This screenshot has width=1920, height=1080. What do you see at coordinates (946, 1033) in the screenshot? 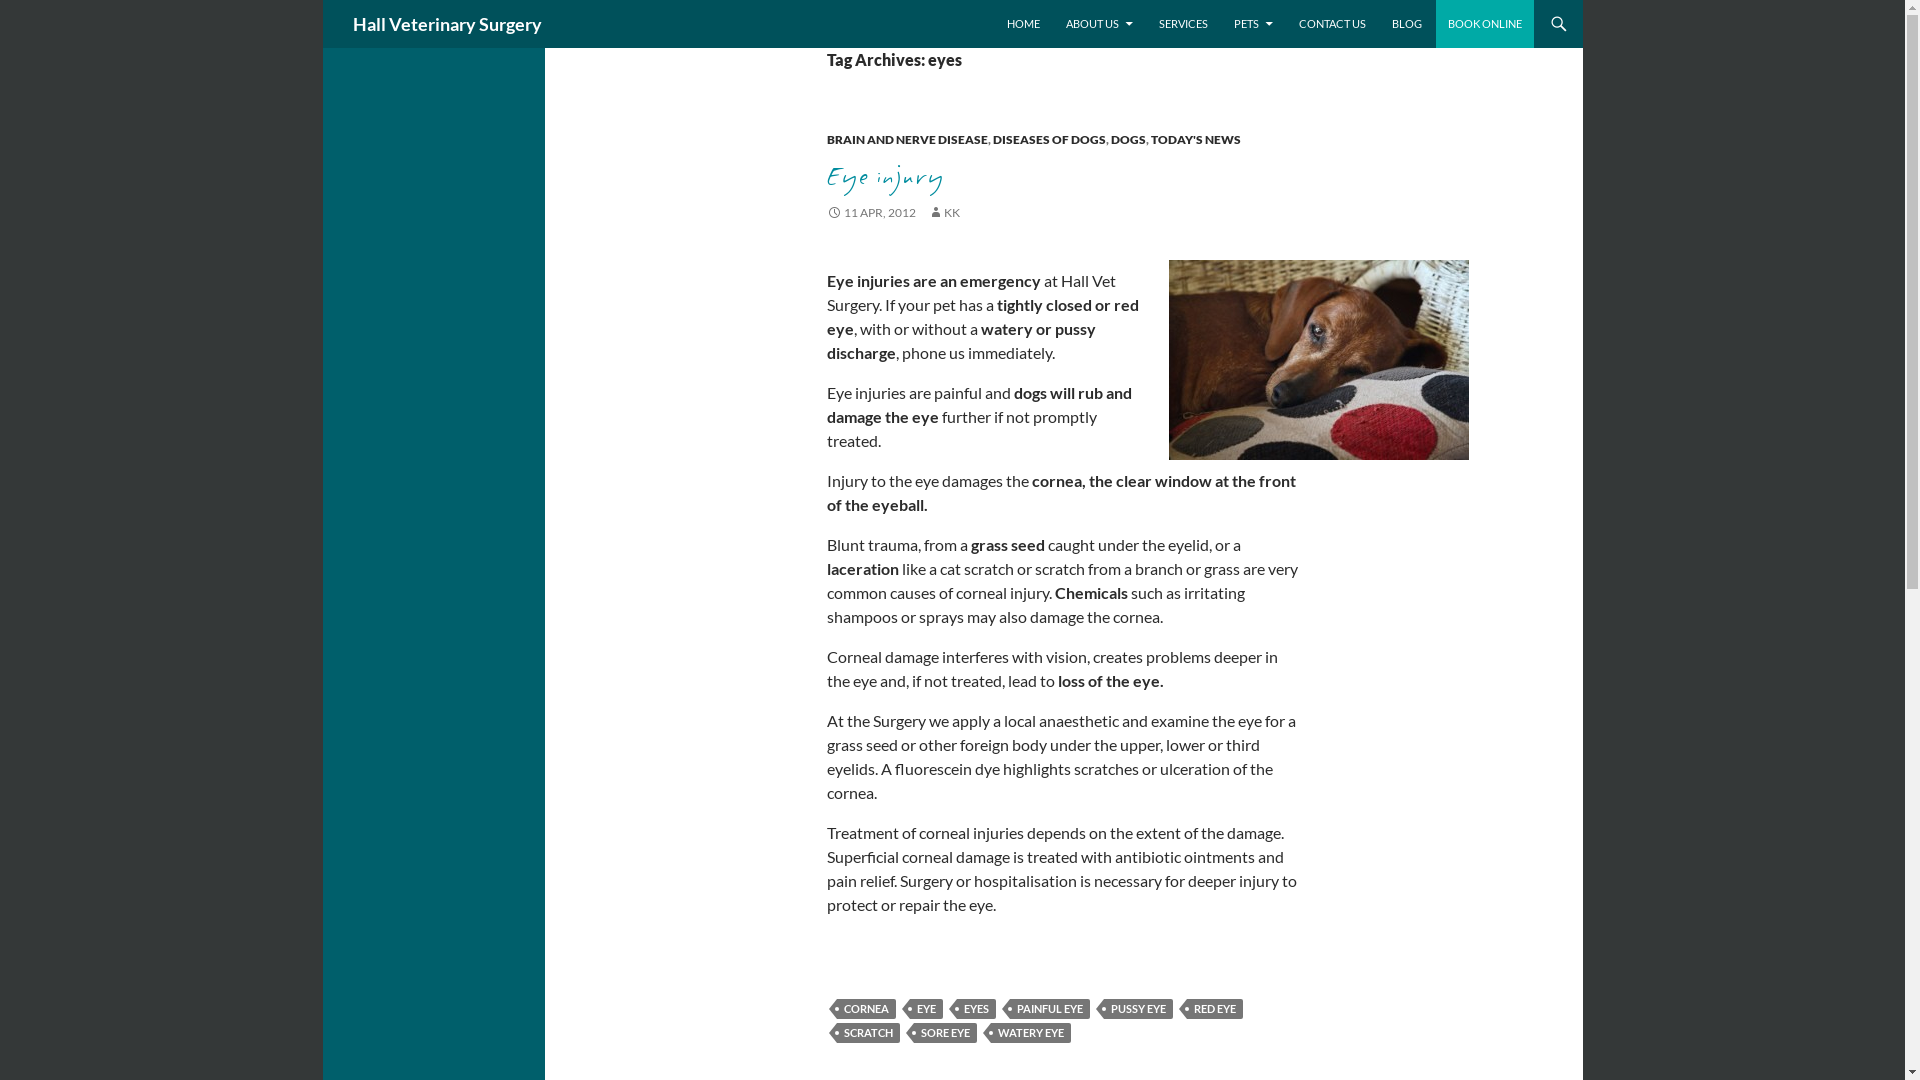
I see `SORE EYE` at bounding box center [946, 1033].